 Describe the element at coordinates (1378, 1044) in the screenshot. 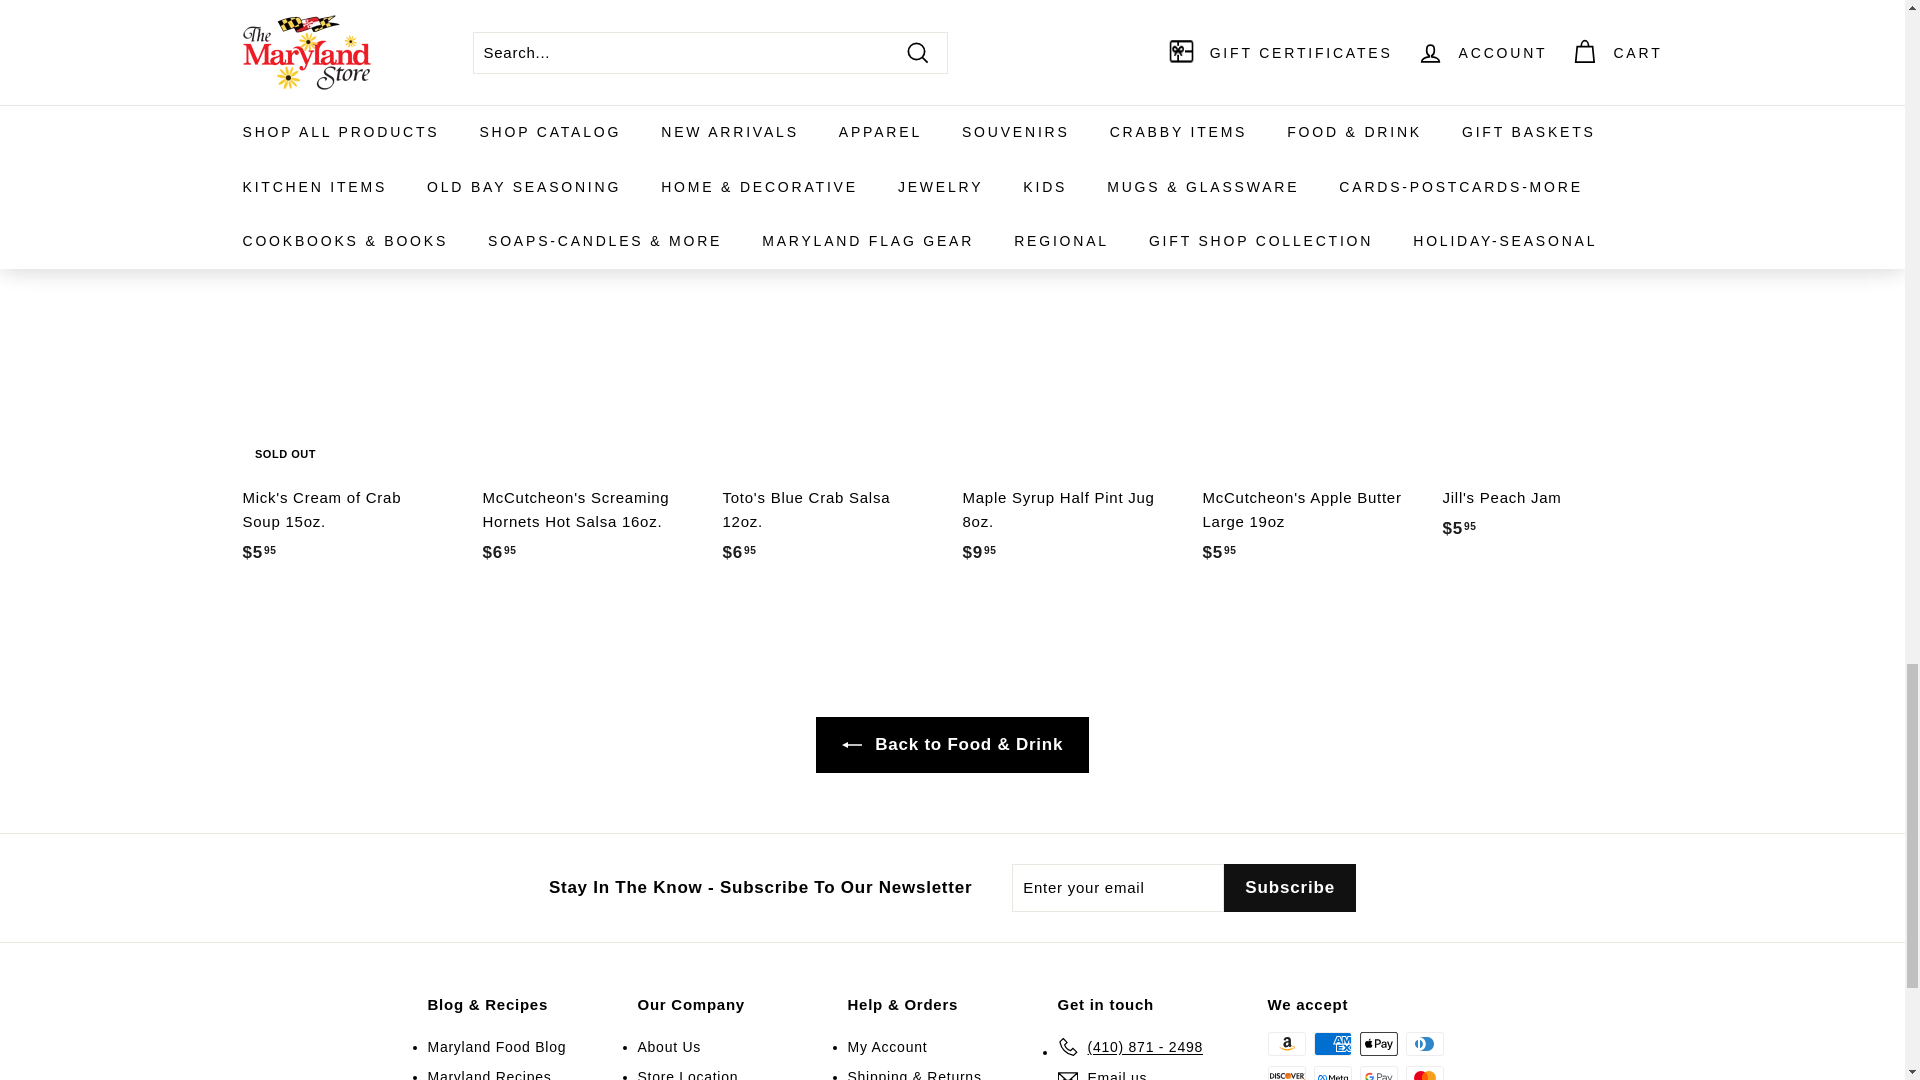

I see `Apple Pay` at that location.